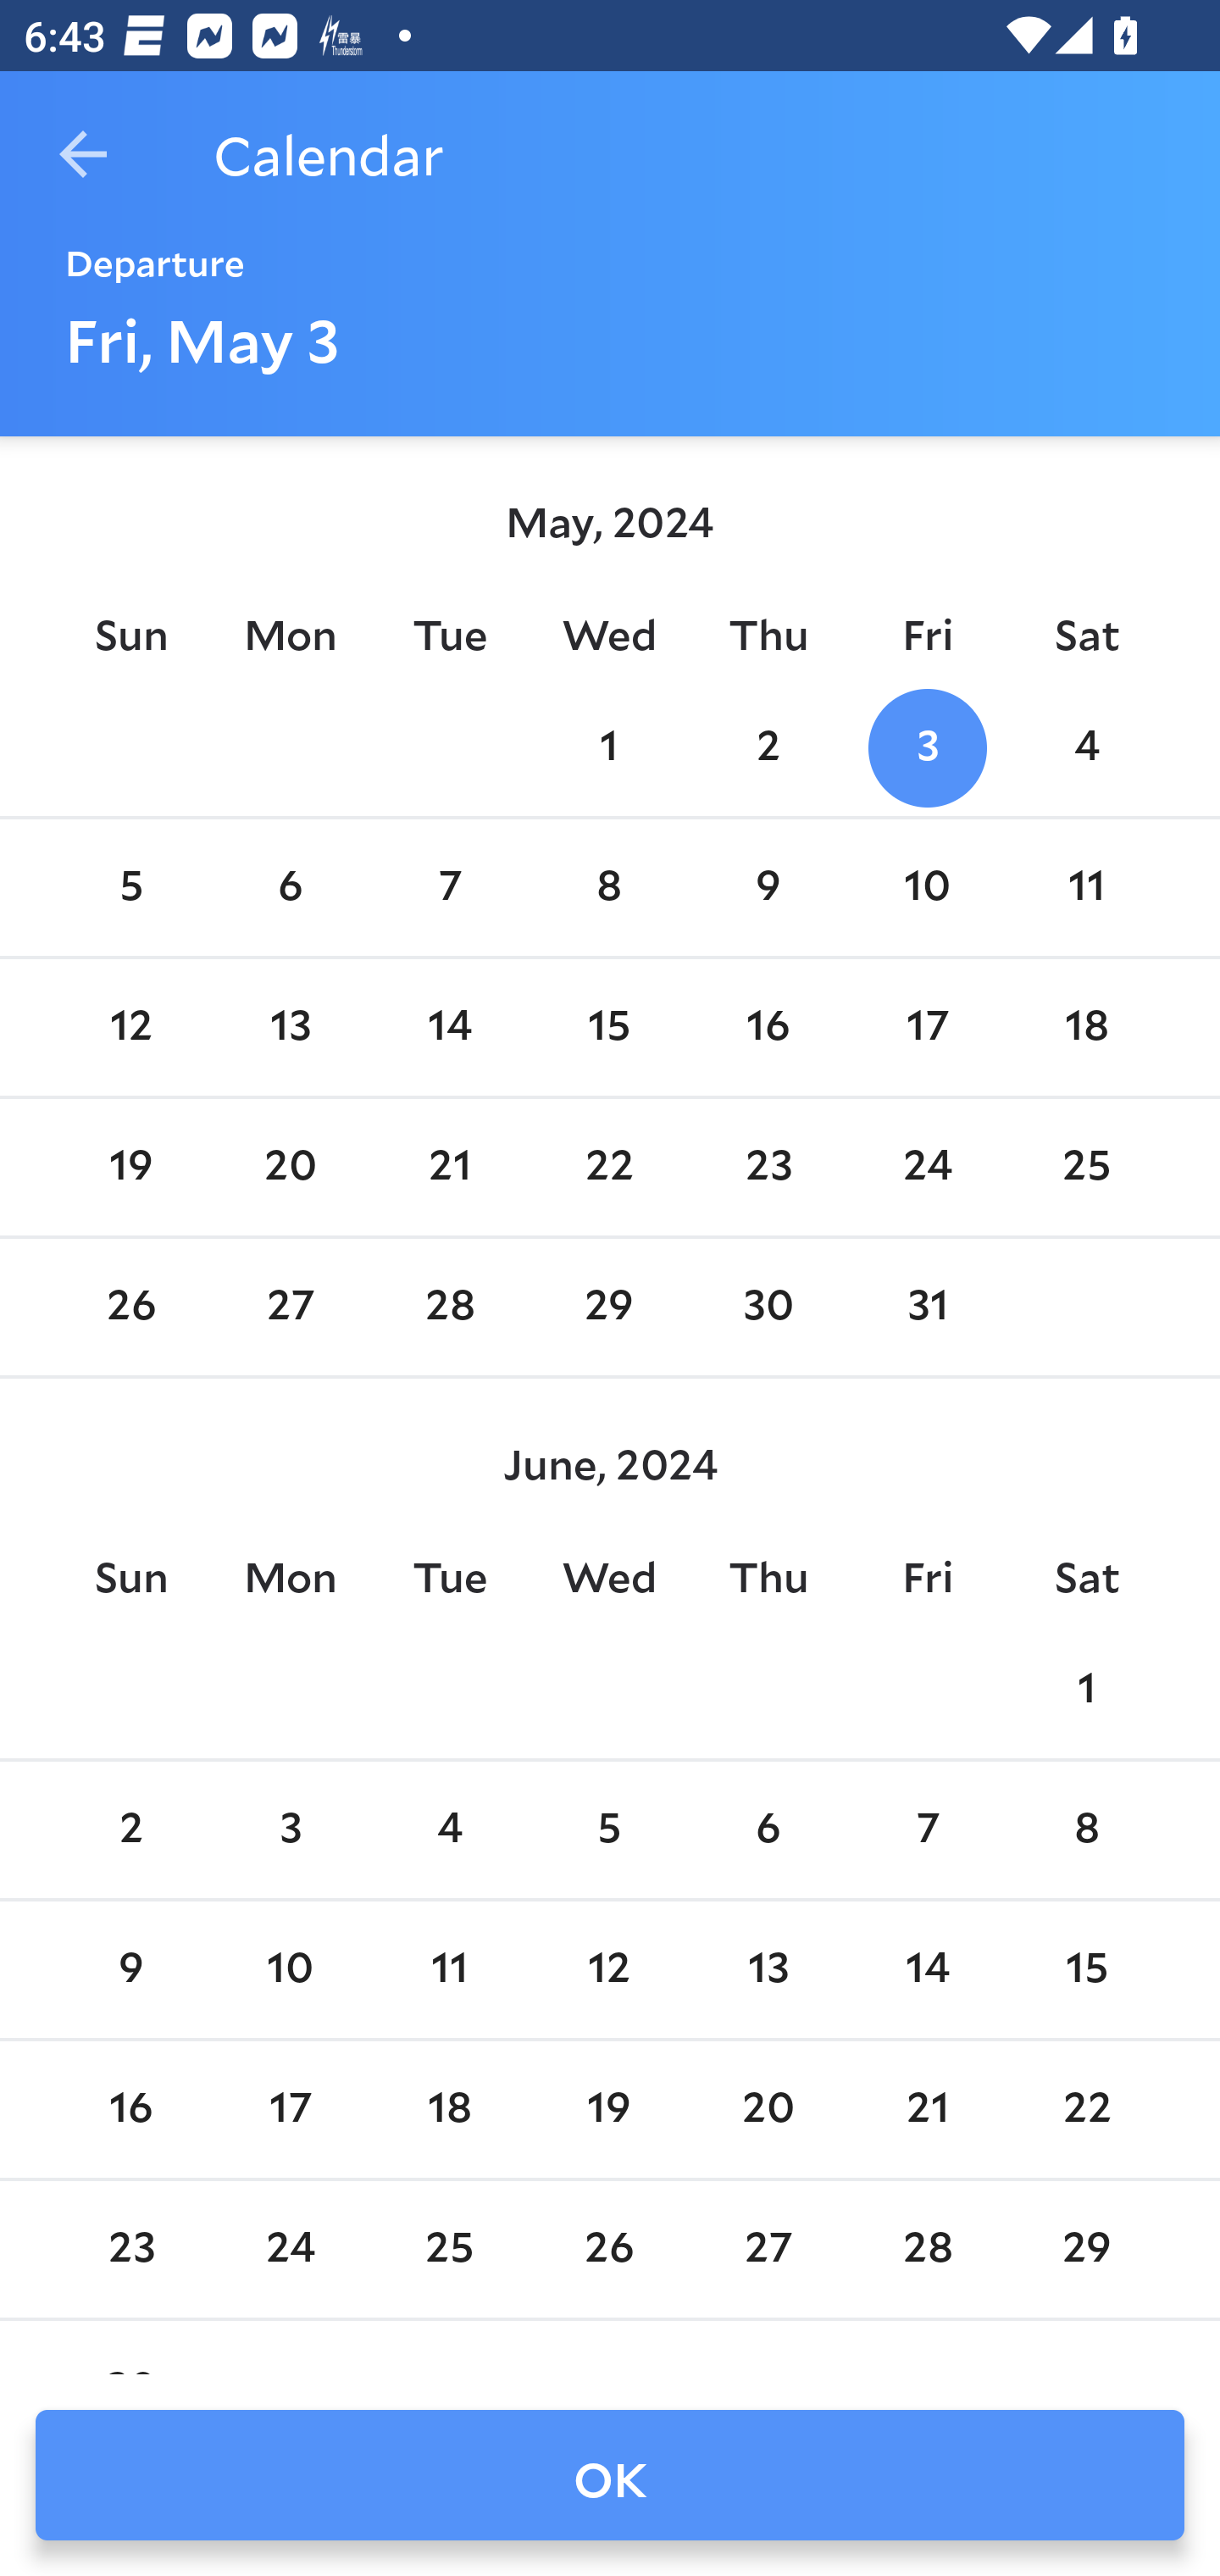 The image size is (1220, 2576). What do you see at coordinates (291, 888) in the screenshot?
I see `6` at bounding box center [291, 888].